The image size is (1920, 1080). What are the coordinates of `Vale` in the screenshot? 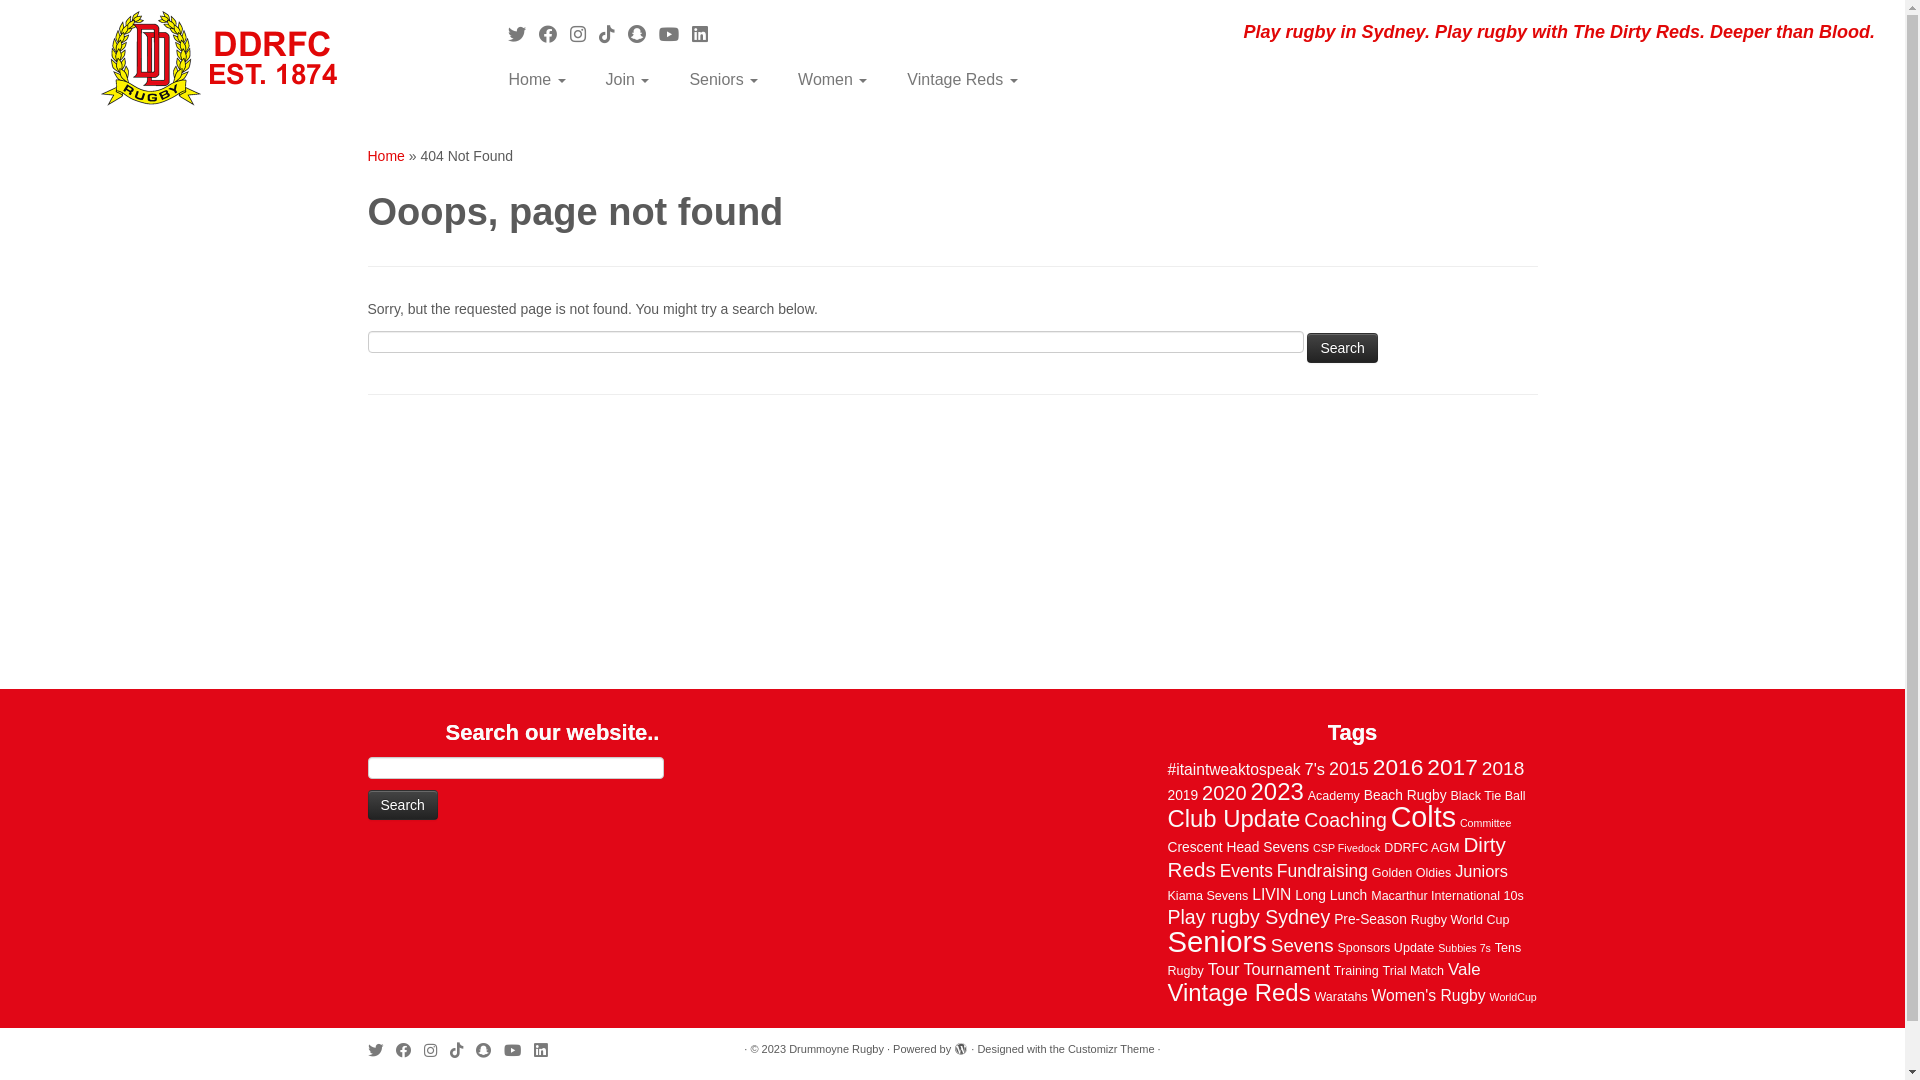 It's located at (1464, 970).